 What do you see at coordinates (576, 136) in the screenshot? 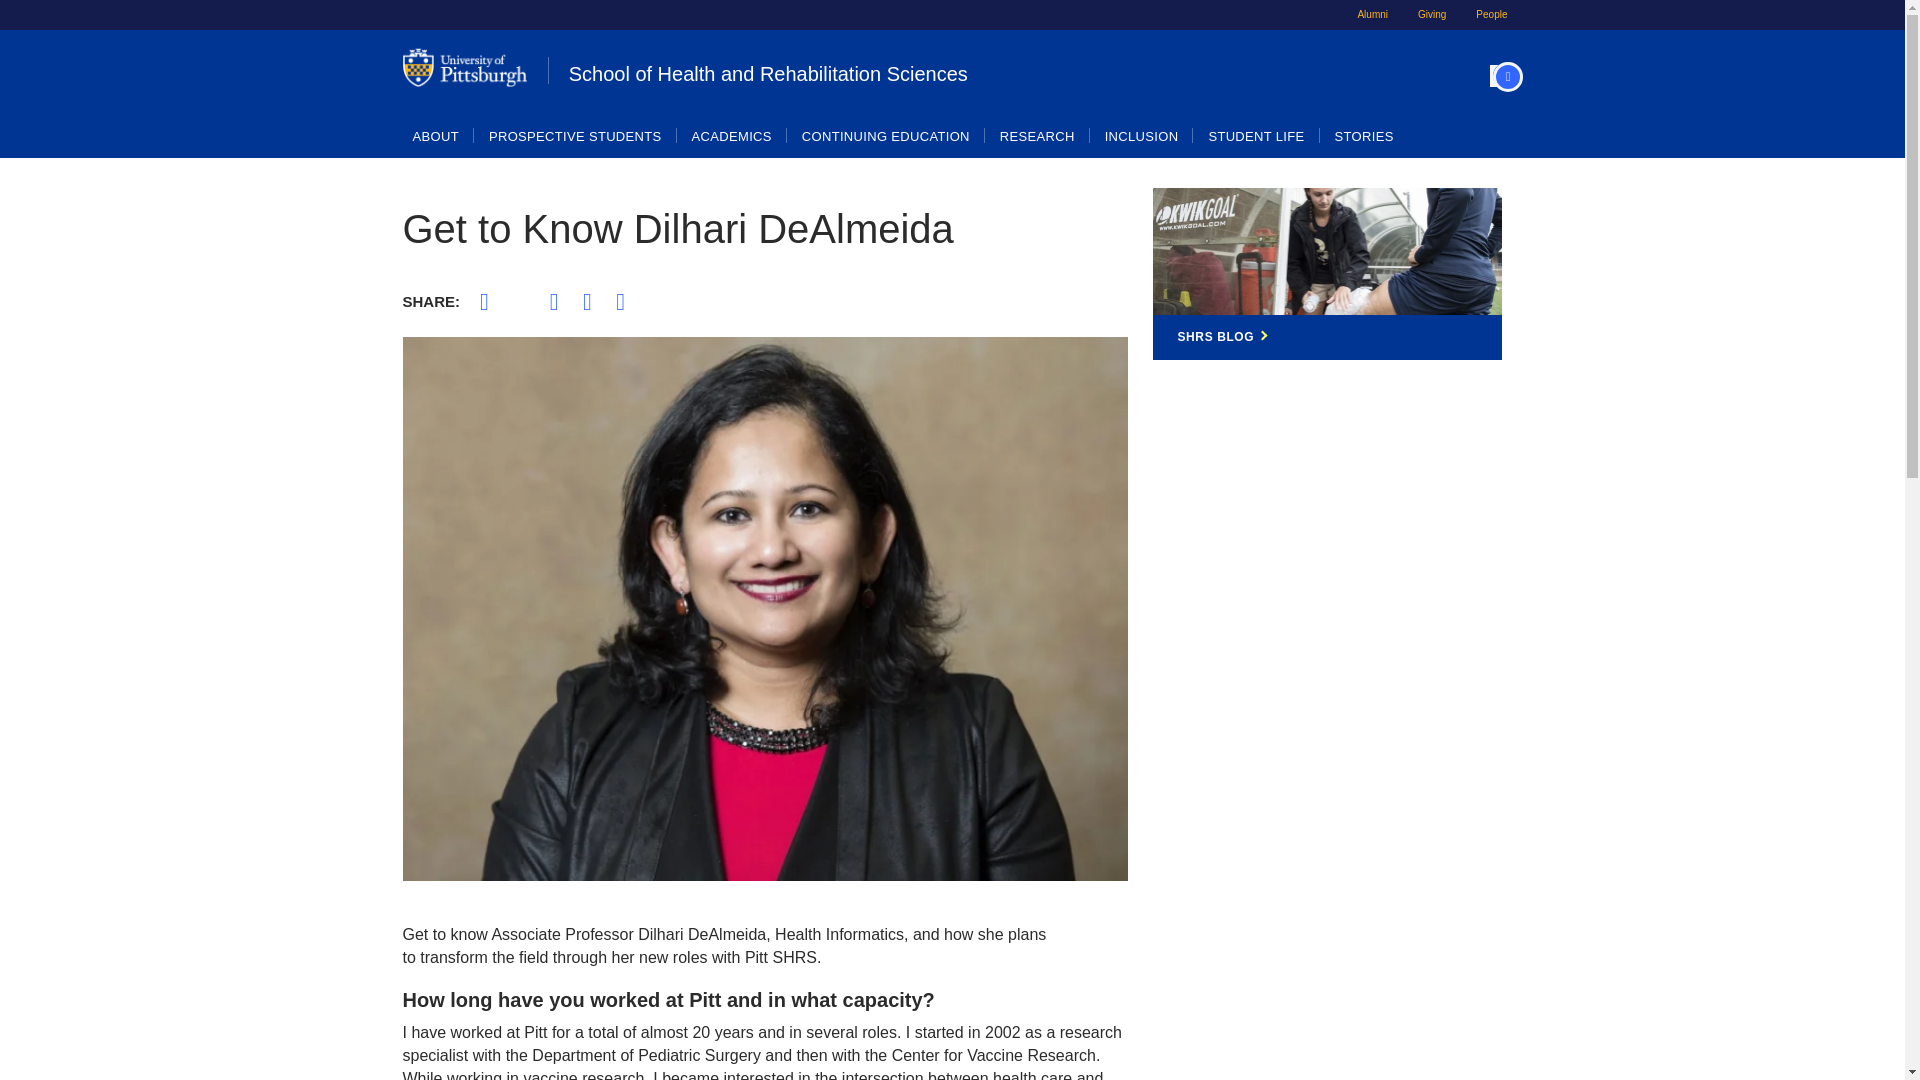
I see `PROSPECTIVE STUDENTS` at bounding box center [576, 136].